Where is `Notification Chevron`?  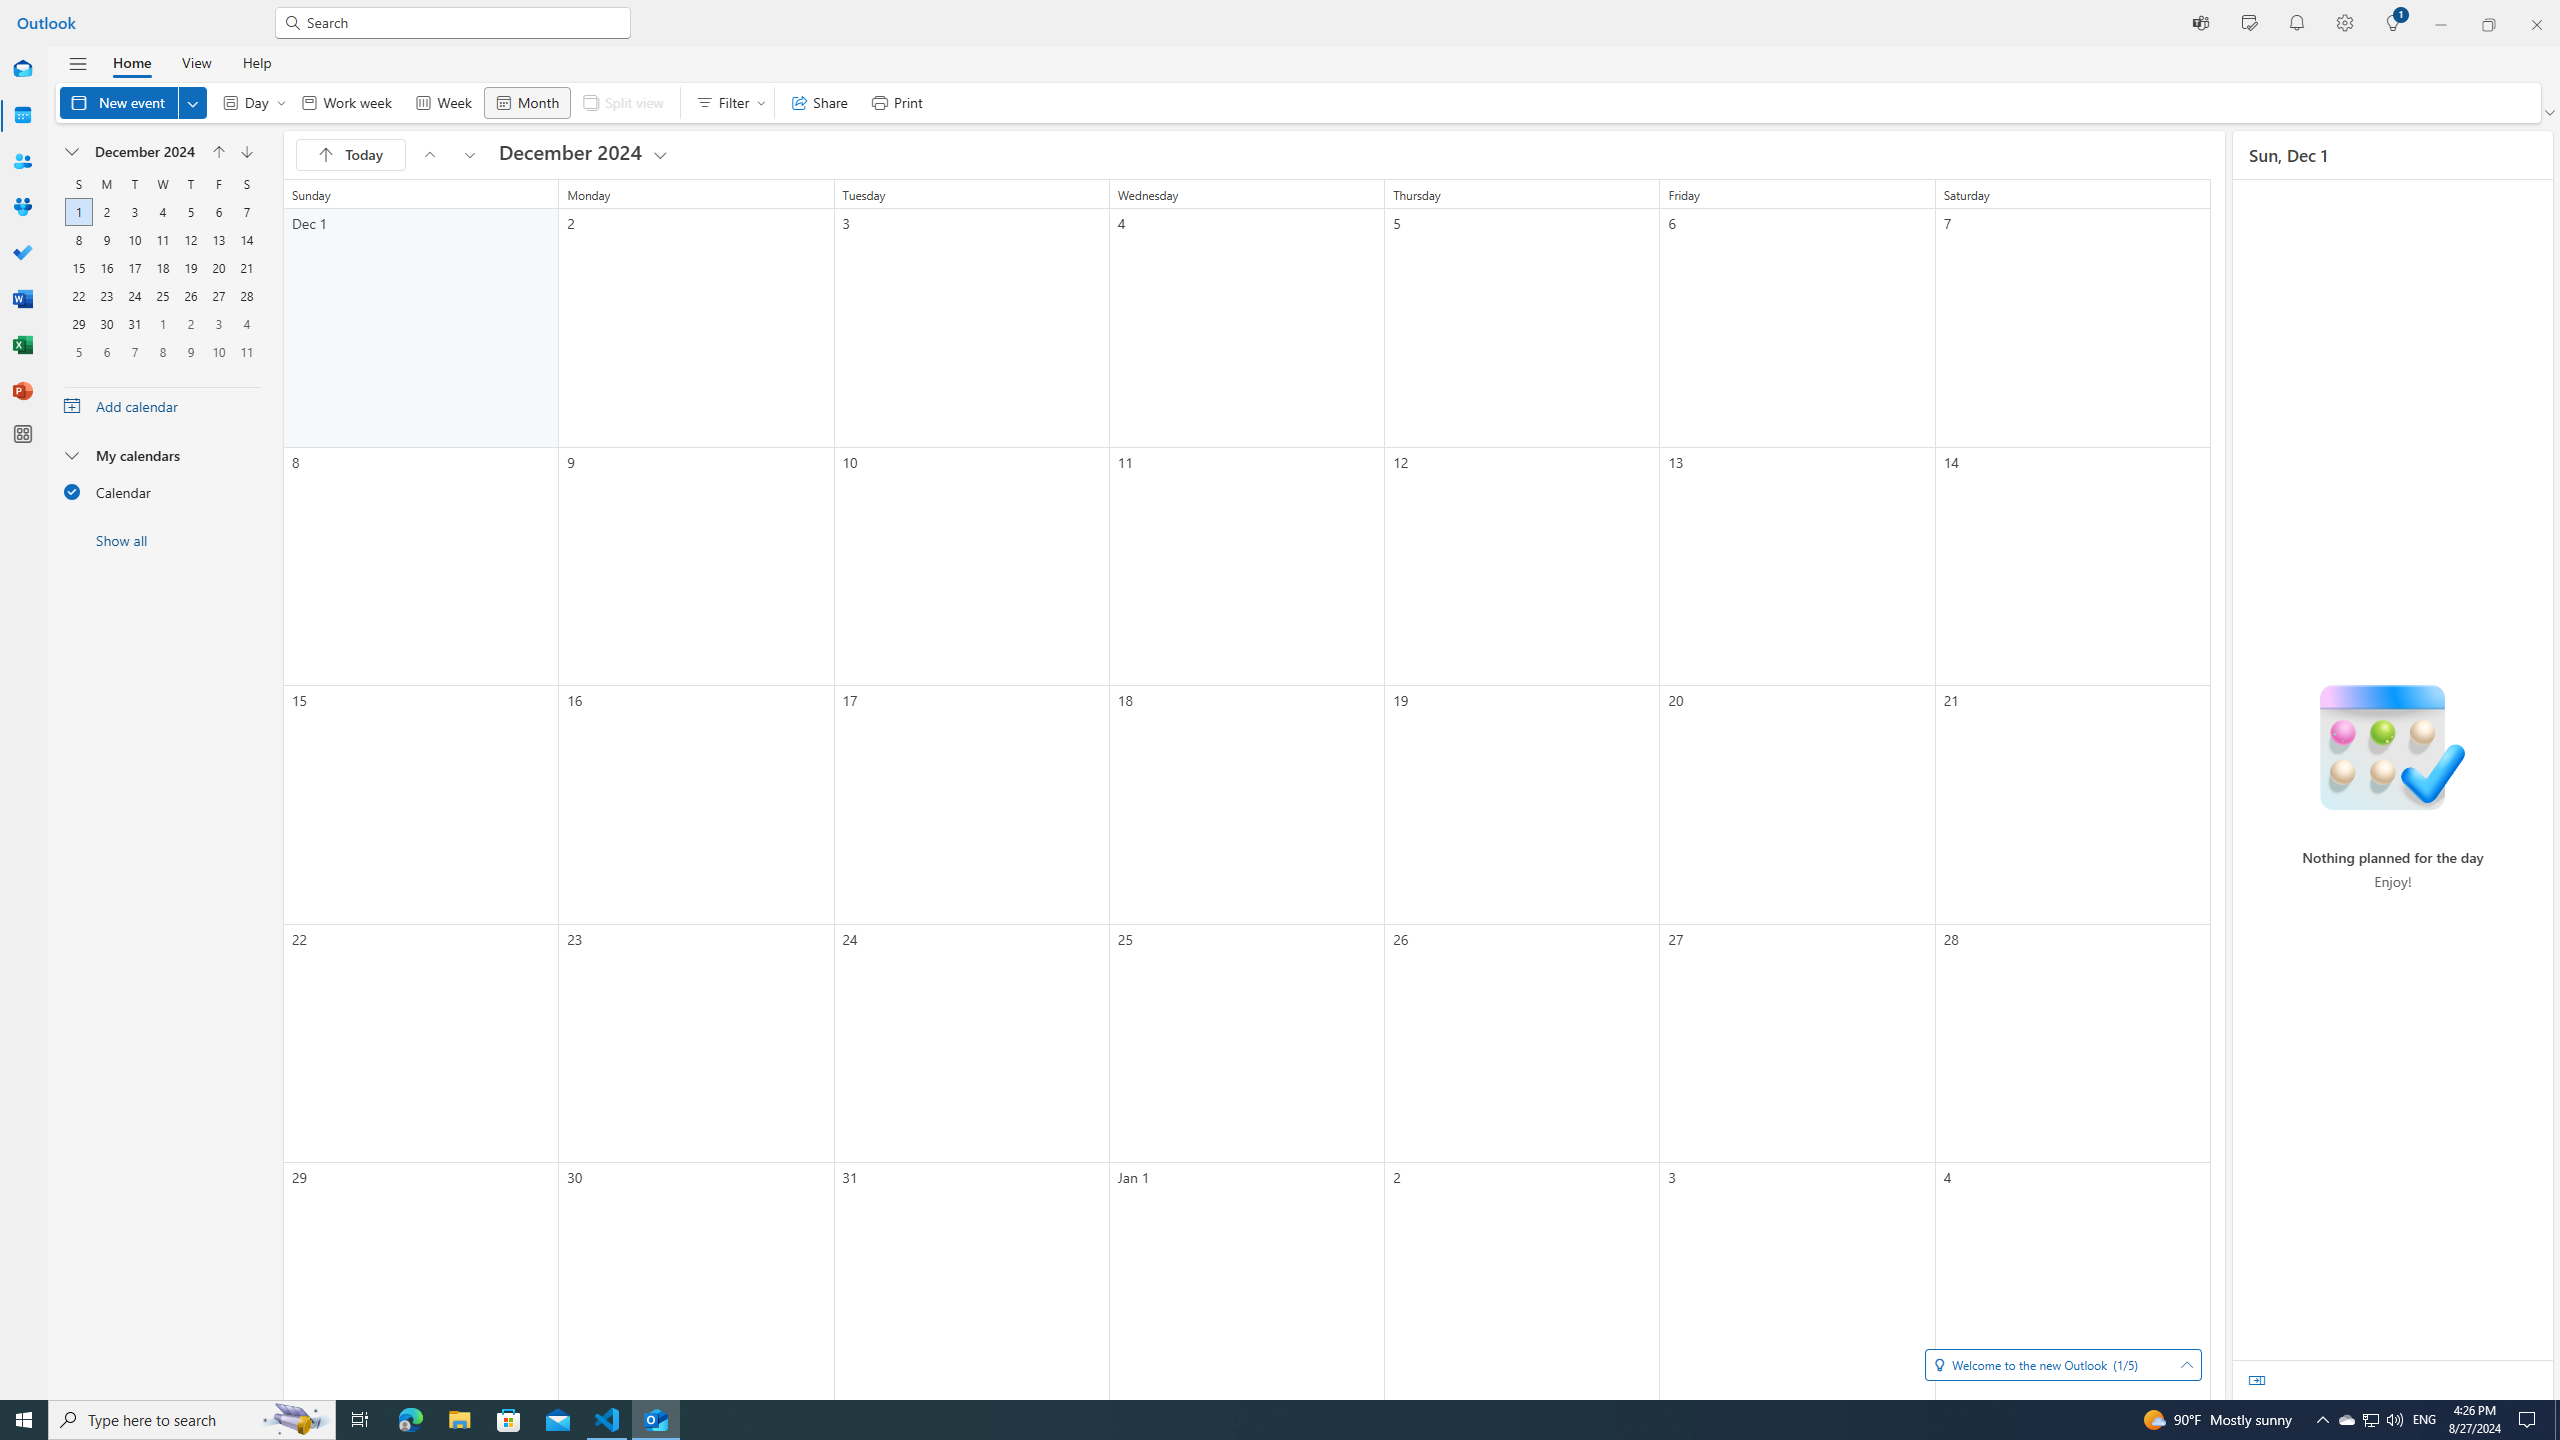
Notification Chevron is located at coordinates (2322, 1420).